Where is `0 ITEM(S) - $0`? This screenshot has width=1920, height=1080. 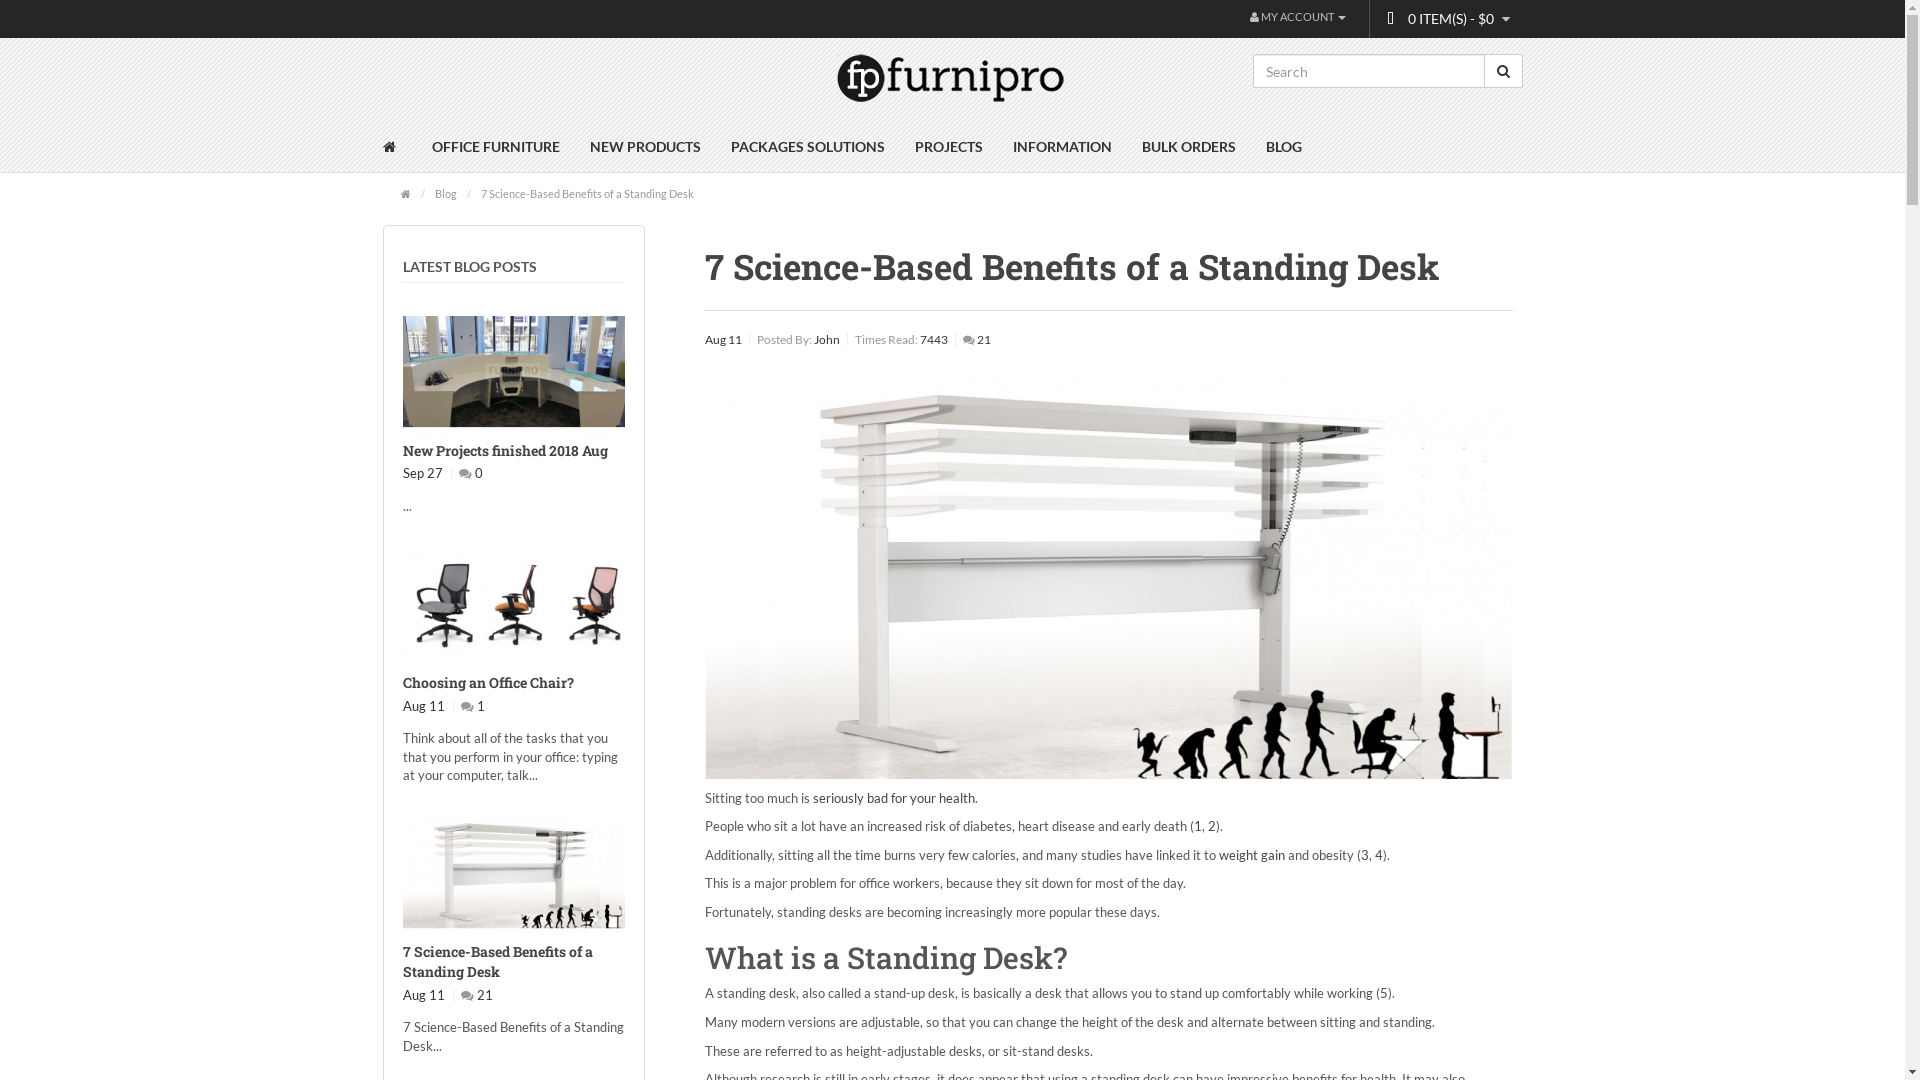
0 ITEM(S) - $0 is located at coordinates (1446, 19).